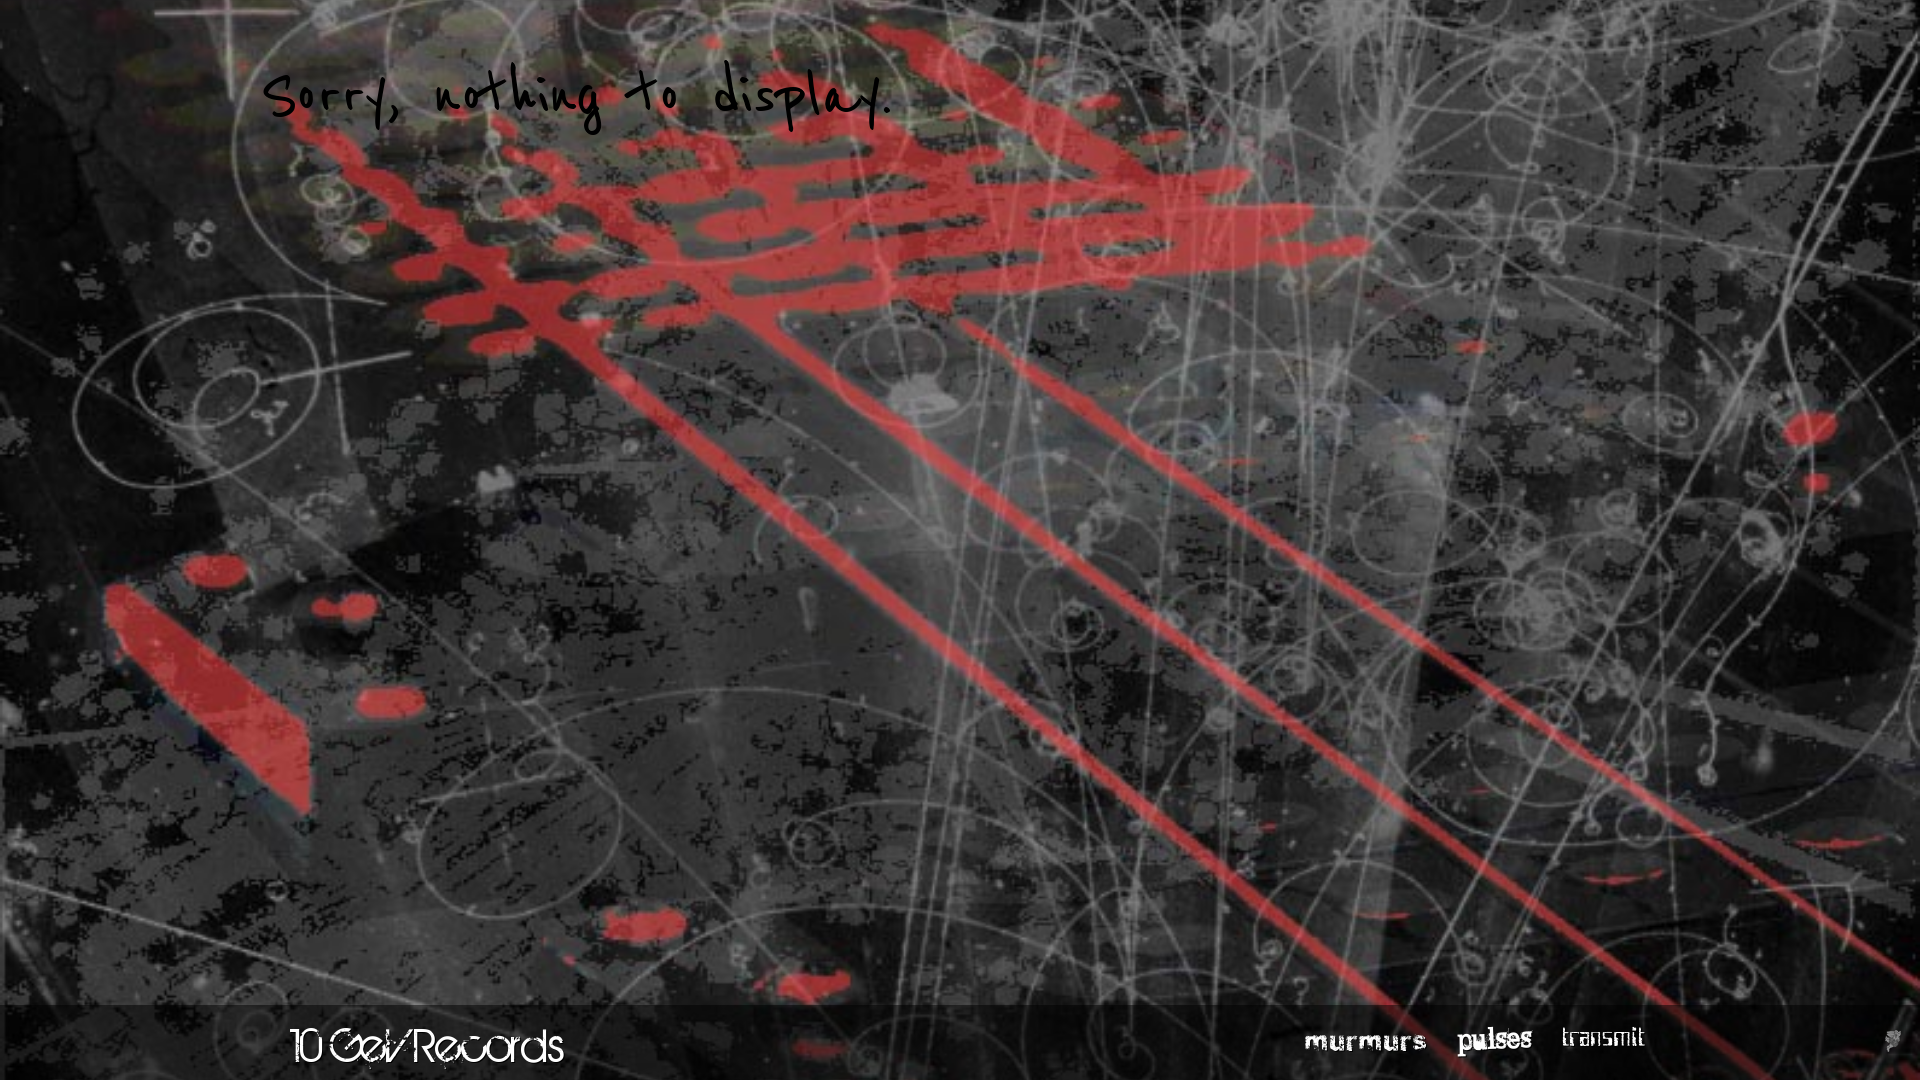  What do you see at coordinates (1366, 1042) in the screenshot?
I see `murmurs` at bounding box center [1366, 1042].